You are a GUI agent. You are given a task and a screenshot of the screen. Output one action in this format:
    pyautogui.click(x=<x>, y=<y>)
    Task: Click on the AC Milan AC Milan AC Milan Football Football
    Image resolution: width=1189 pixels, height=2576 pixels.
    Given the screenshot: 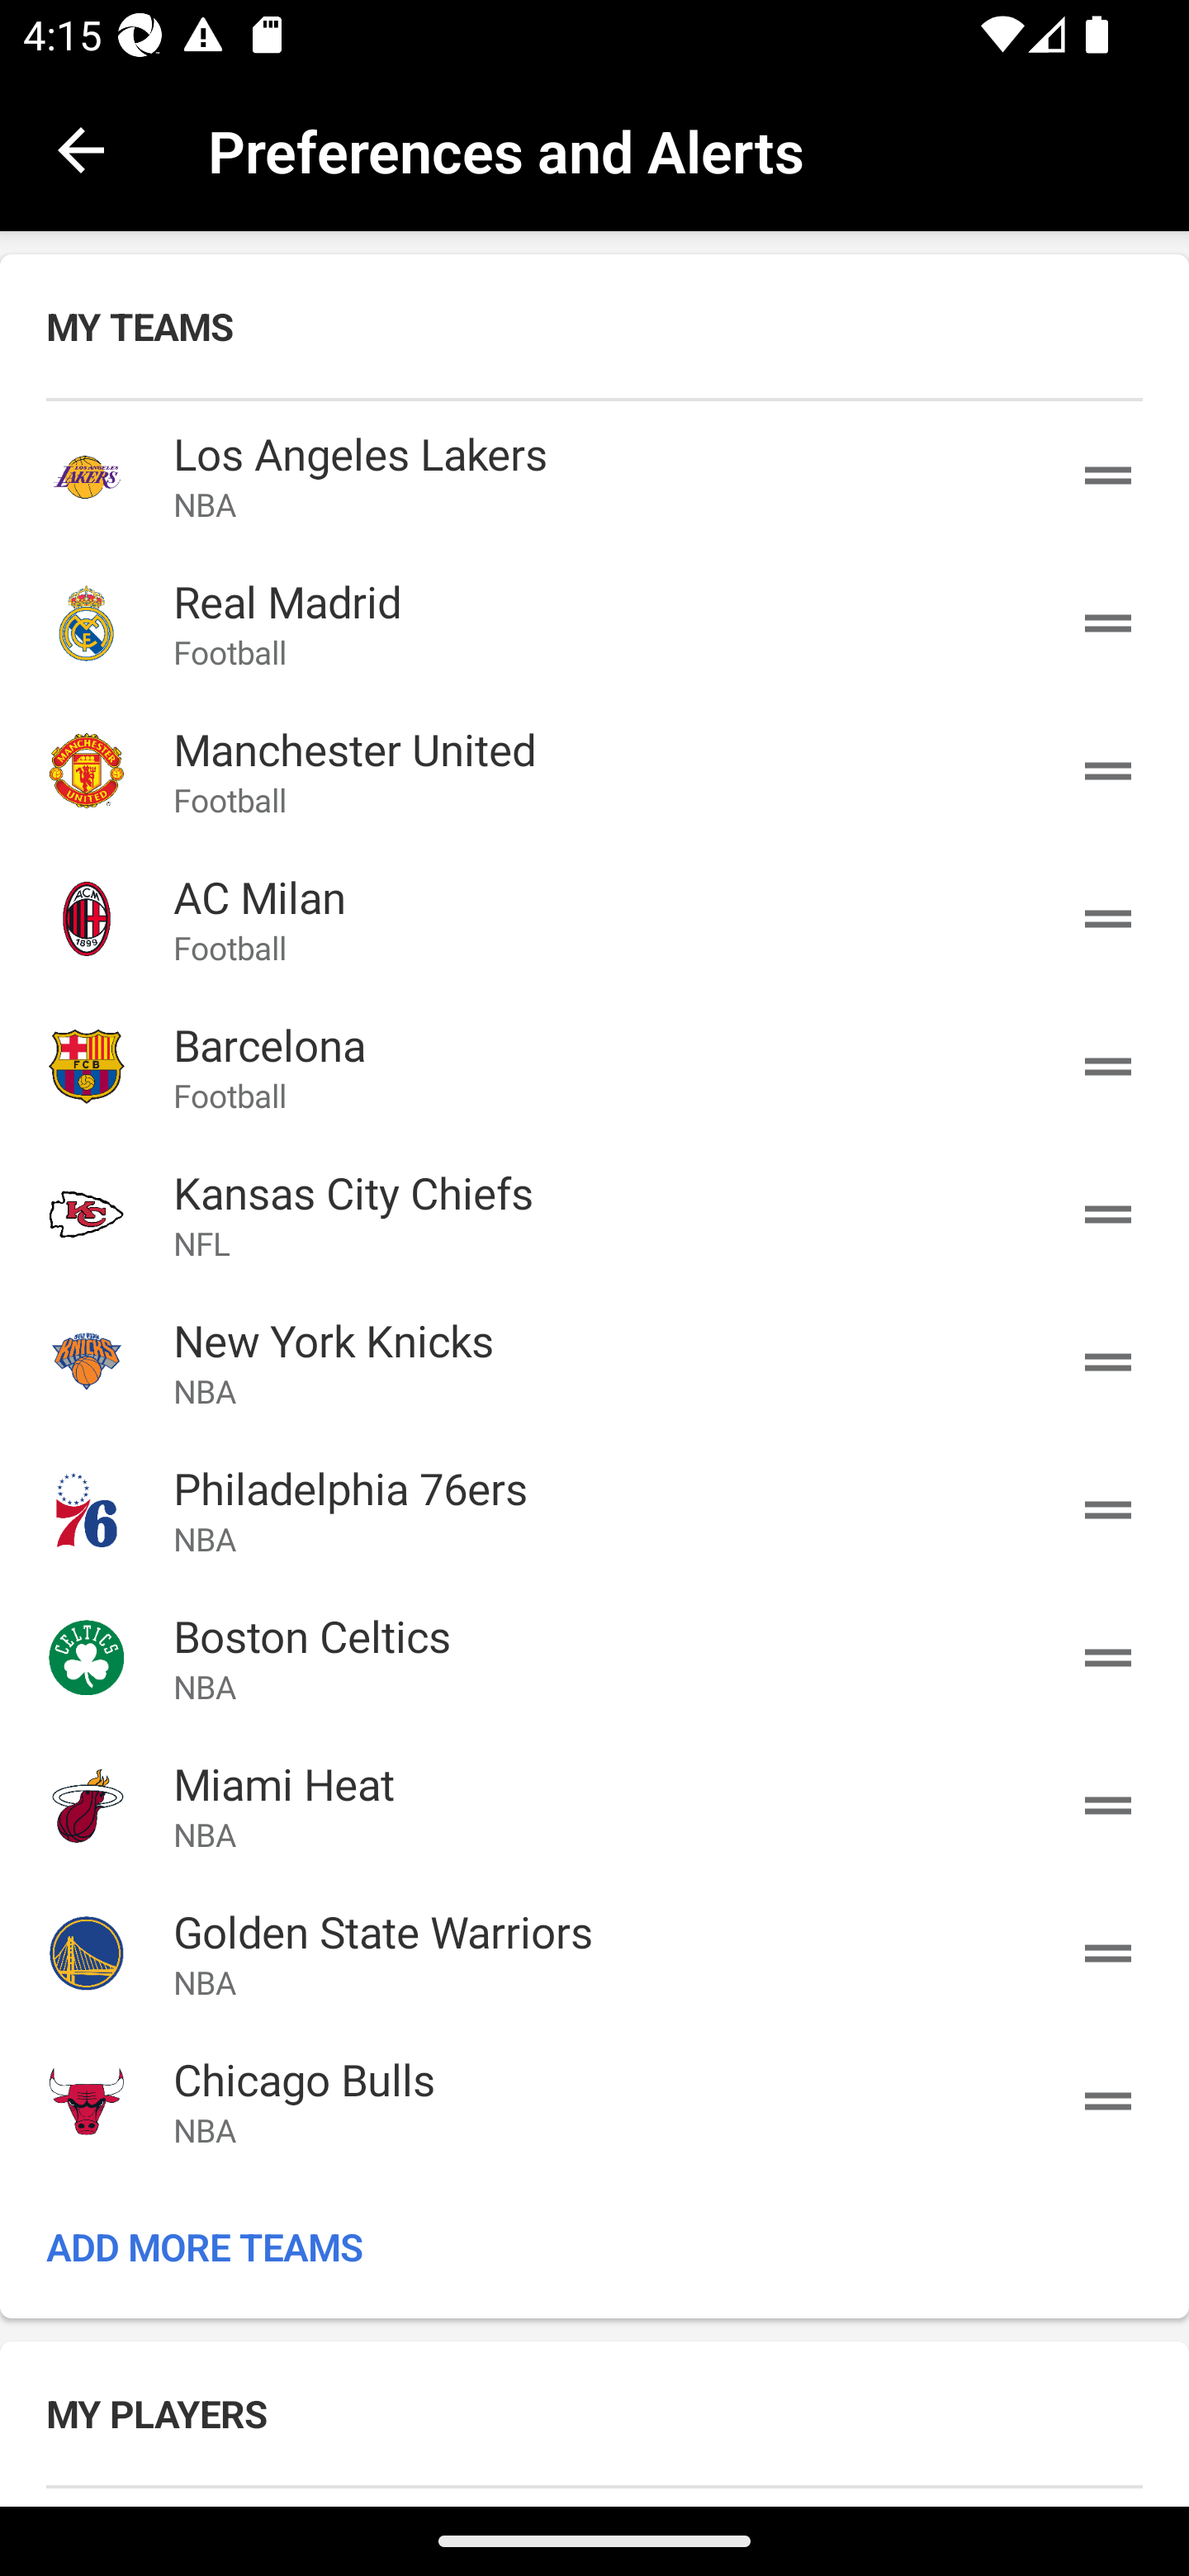 What is the action you would take?
    pyautogui.click(x=594, y=918)
    